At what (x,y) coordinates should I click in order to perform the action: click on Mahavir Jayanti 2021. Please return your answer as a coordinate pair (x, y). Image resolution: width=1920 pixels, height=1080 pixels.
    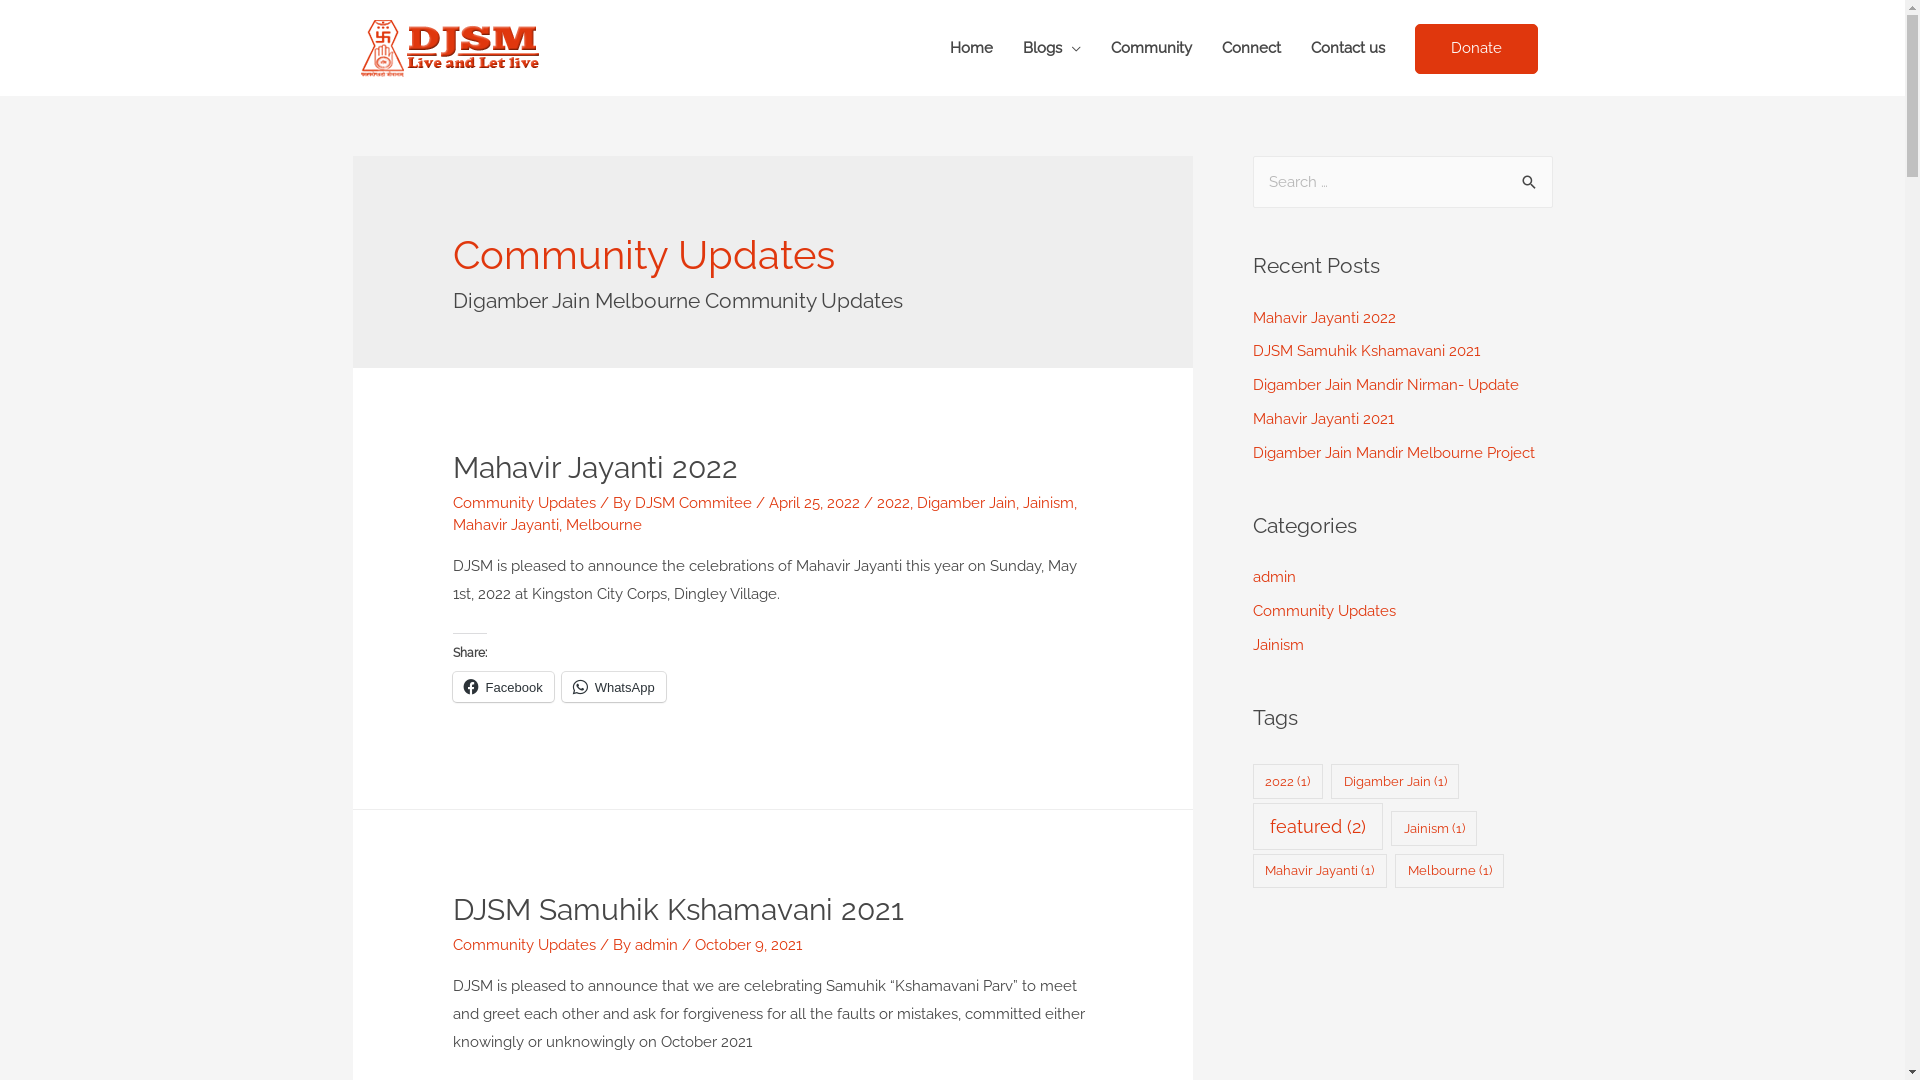
    Looking at the image, I should click on (1322, 419).